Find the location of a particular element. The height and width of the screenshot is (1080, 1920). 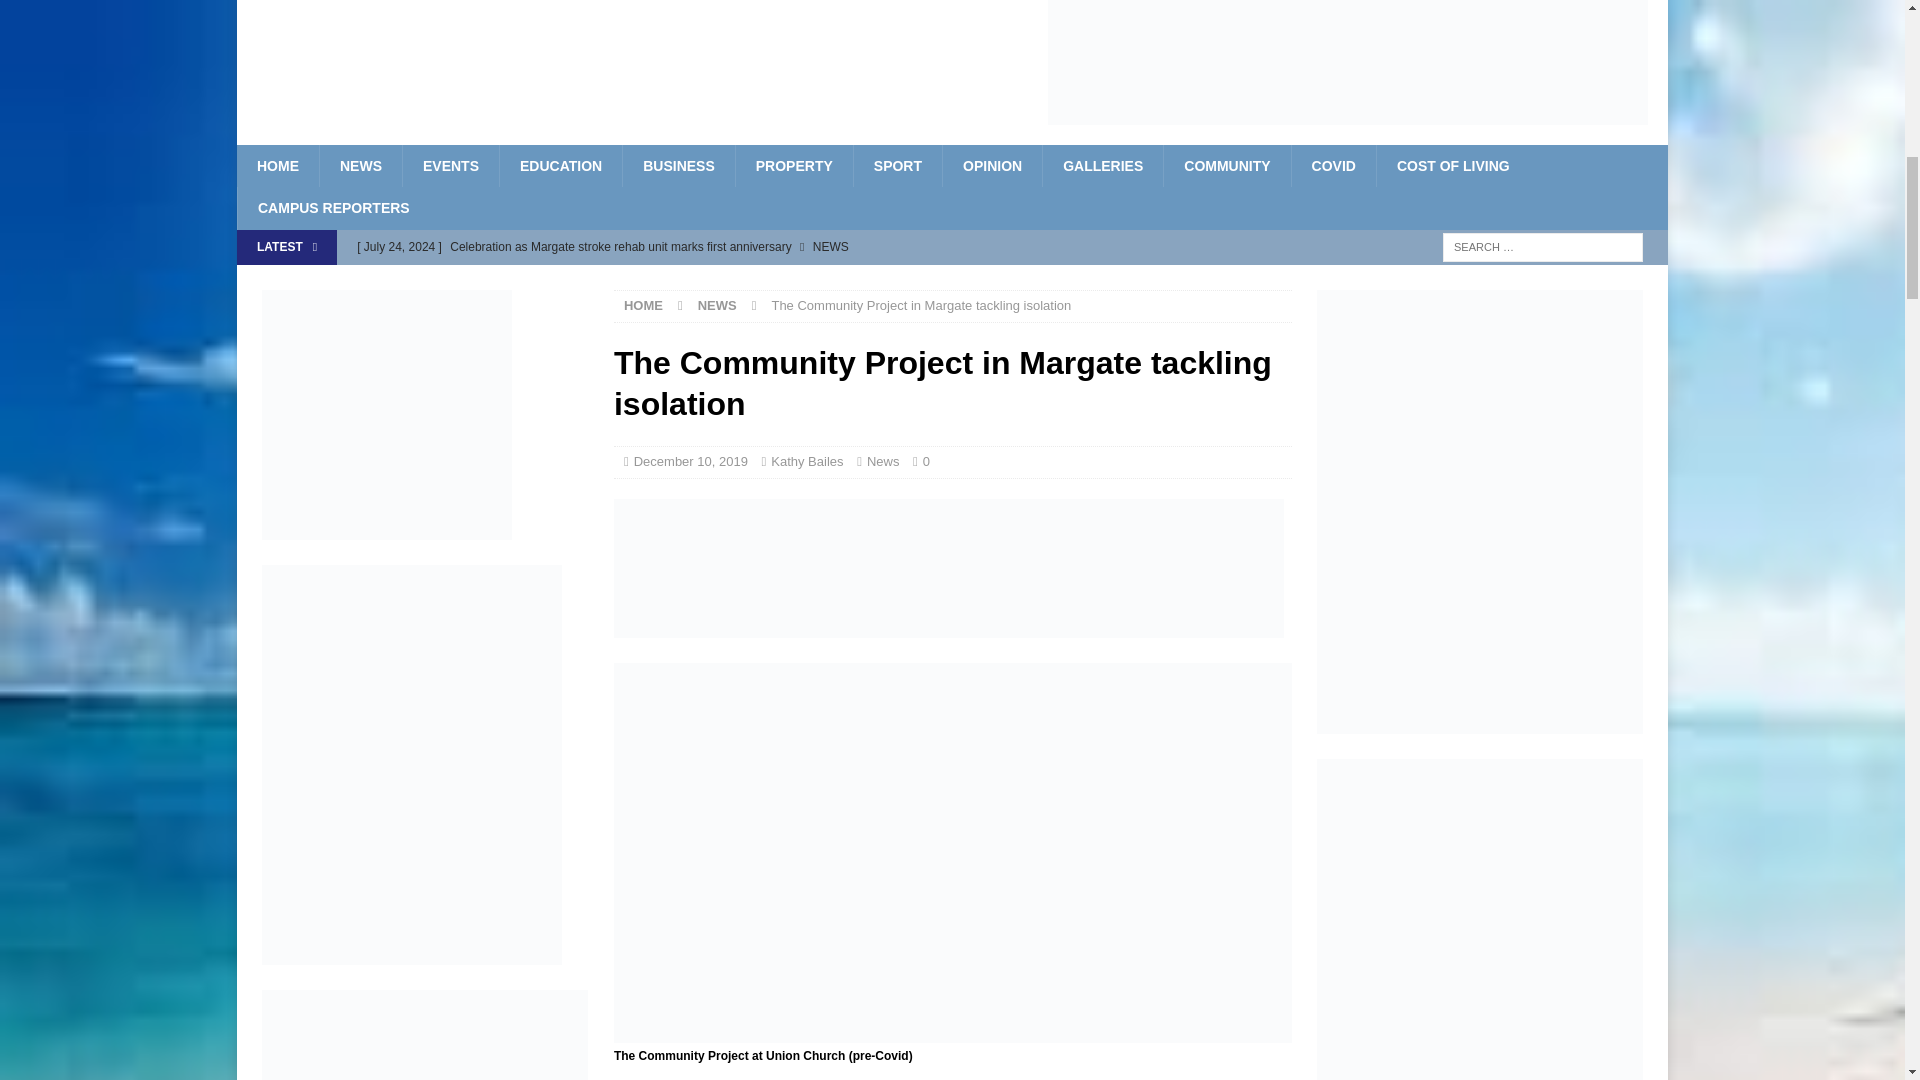

BUSINESS is located at coordinates (678, 165).